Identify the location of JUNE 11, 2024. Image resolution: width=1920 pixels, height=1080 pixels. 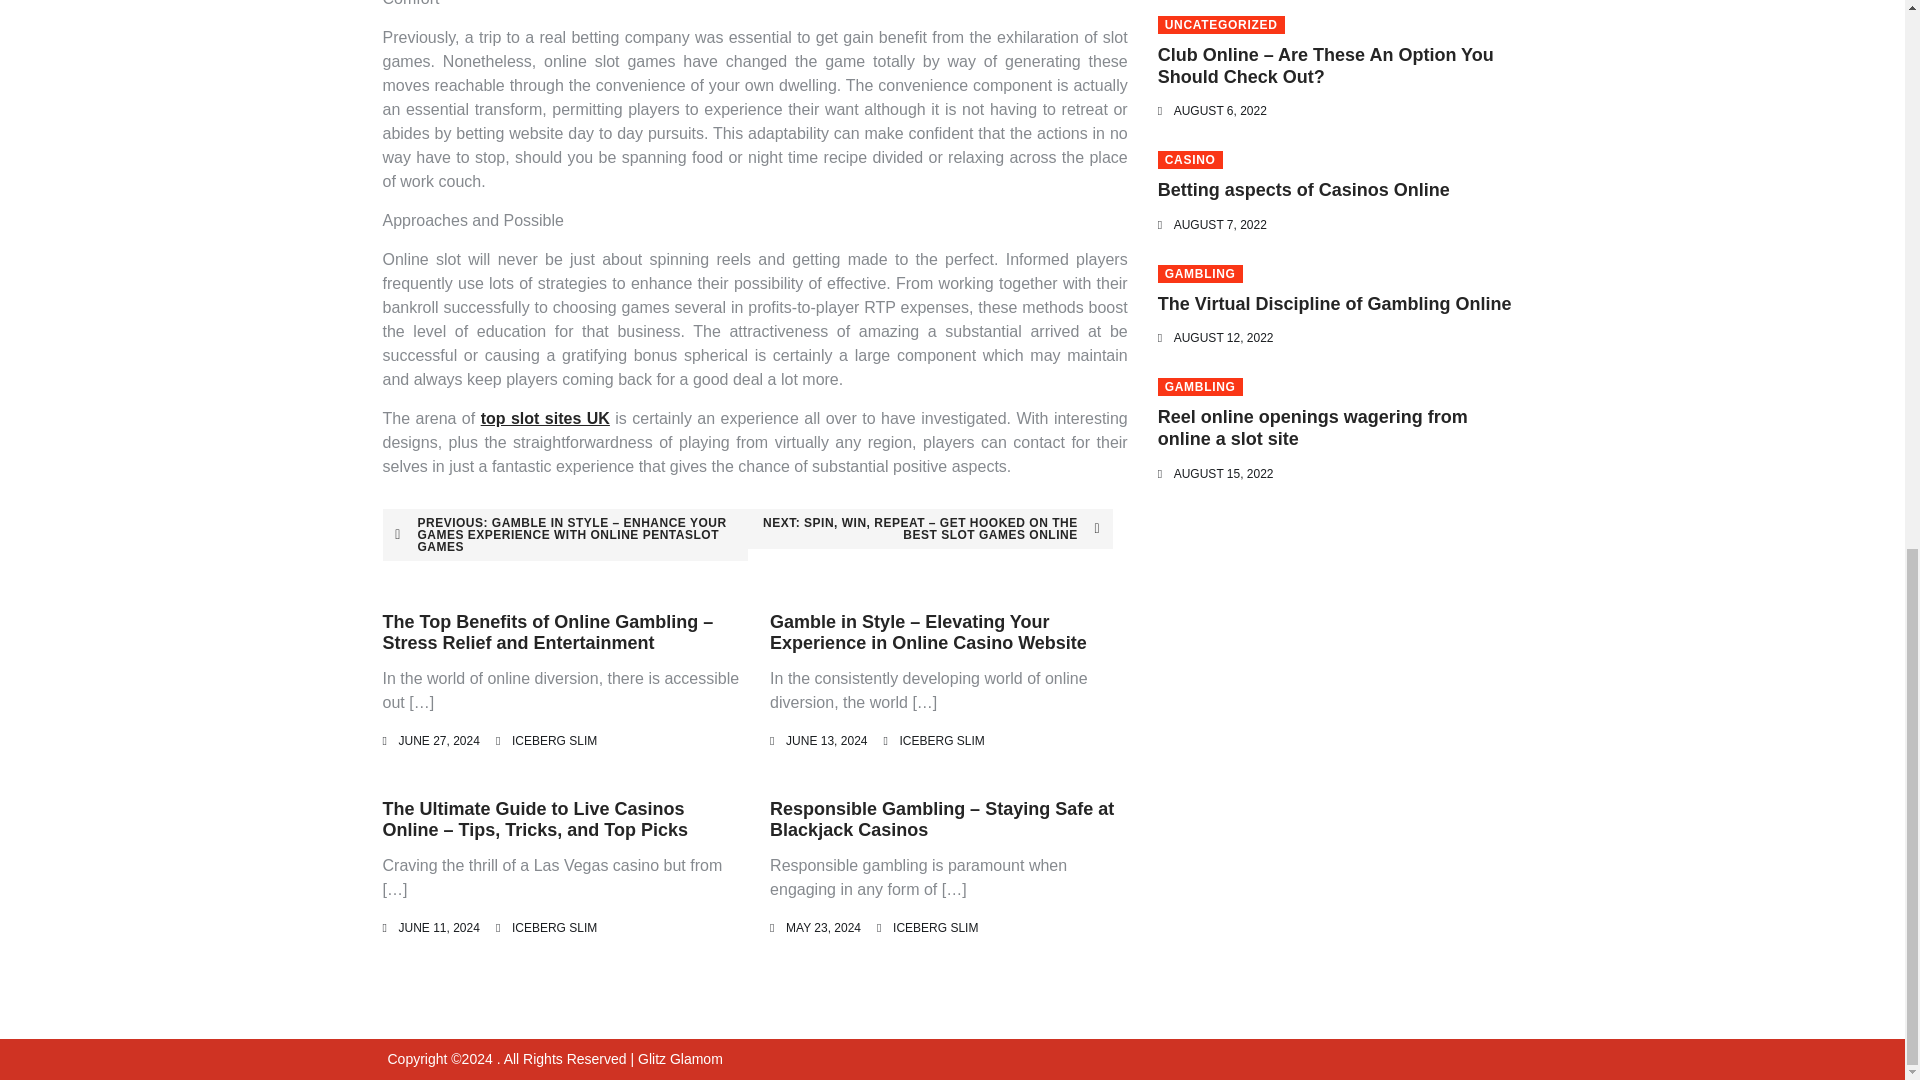
(438, 928).